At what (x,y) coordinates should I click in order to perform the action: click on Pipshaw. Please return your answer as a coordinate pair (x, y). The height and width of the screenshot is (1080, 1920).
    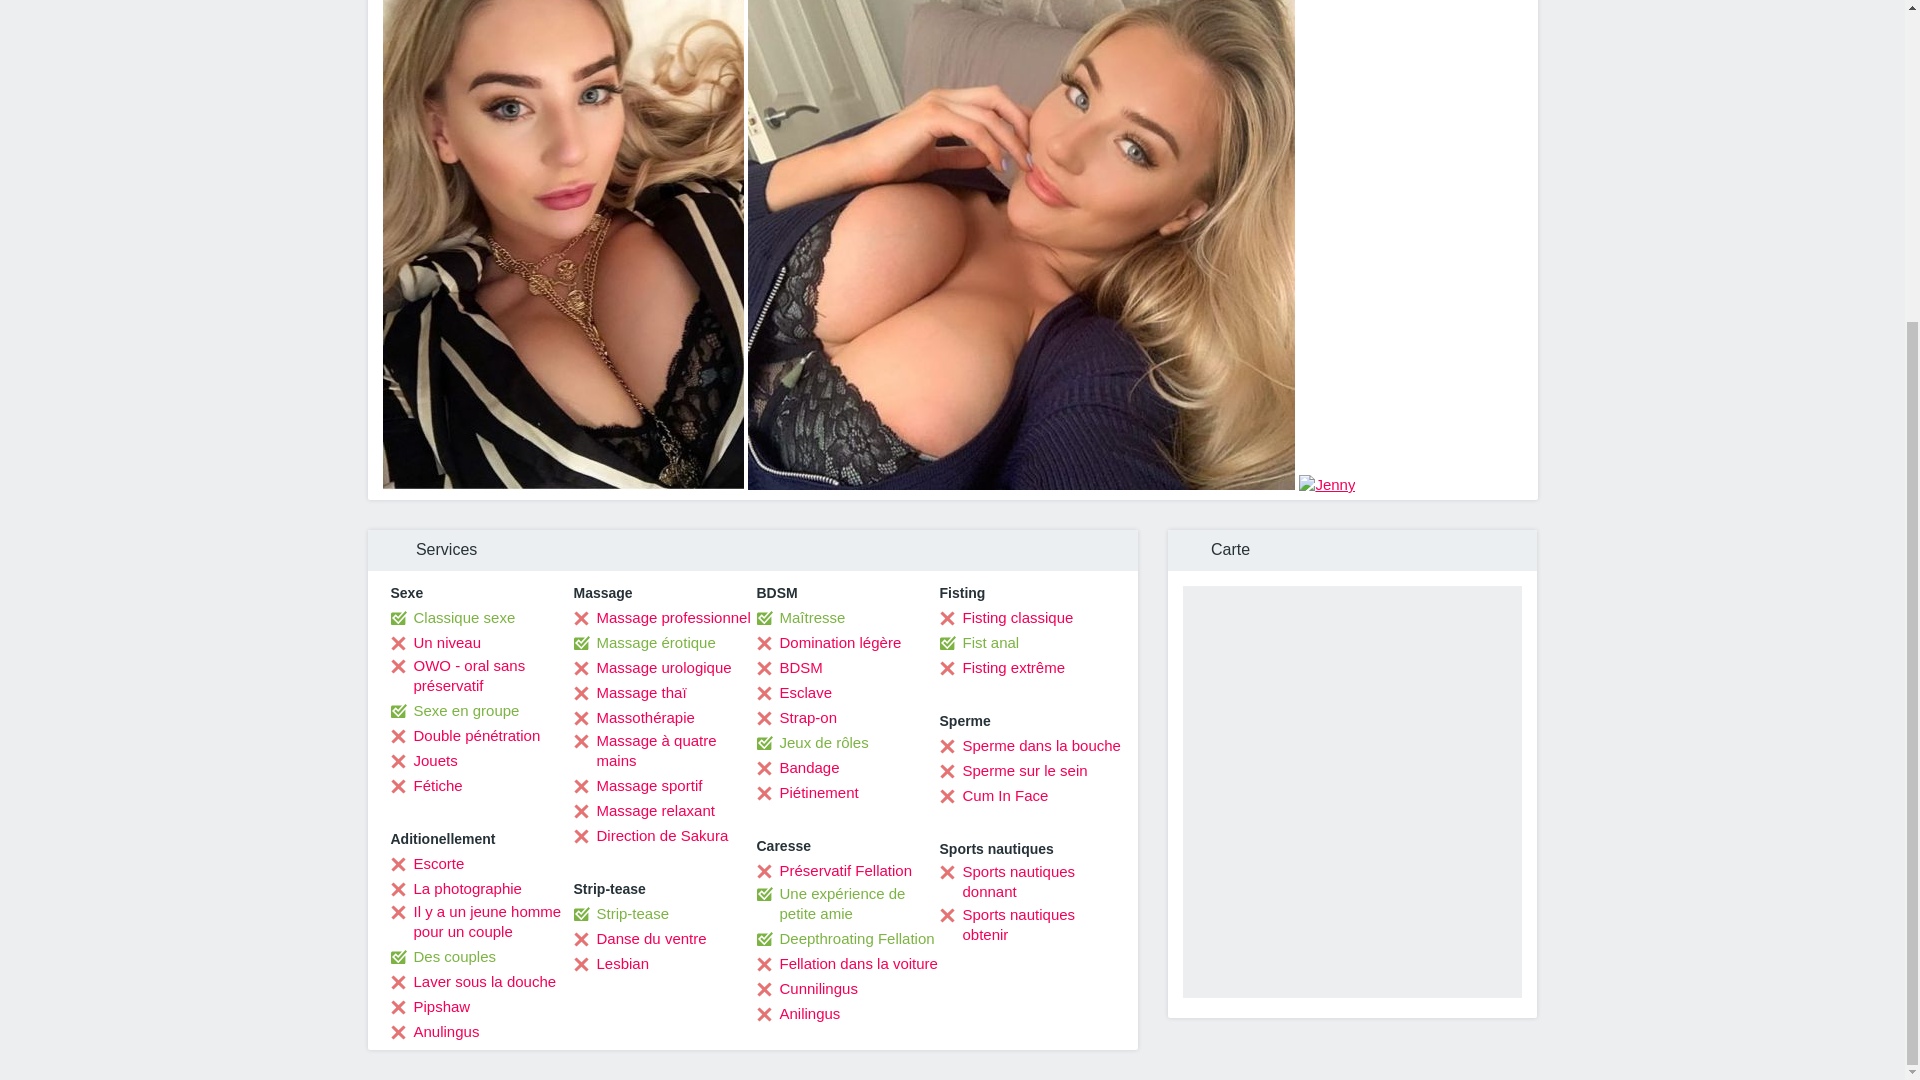
    Looking at the image, I should click on (430, 1006).